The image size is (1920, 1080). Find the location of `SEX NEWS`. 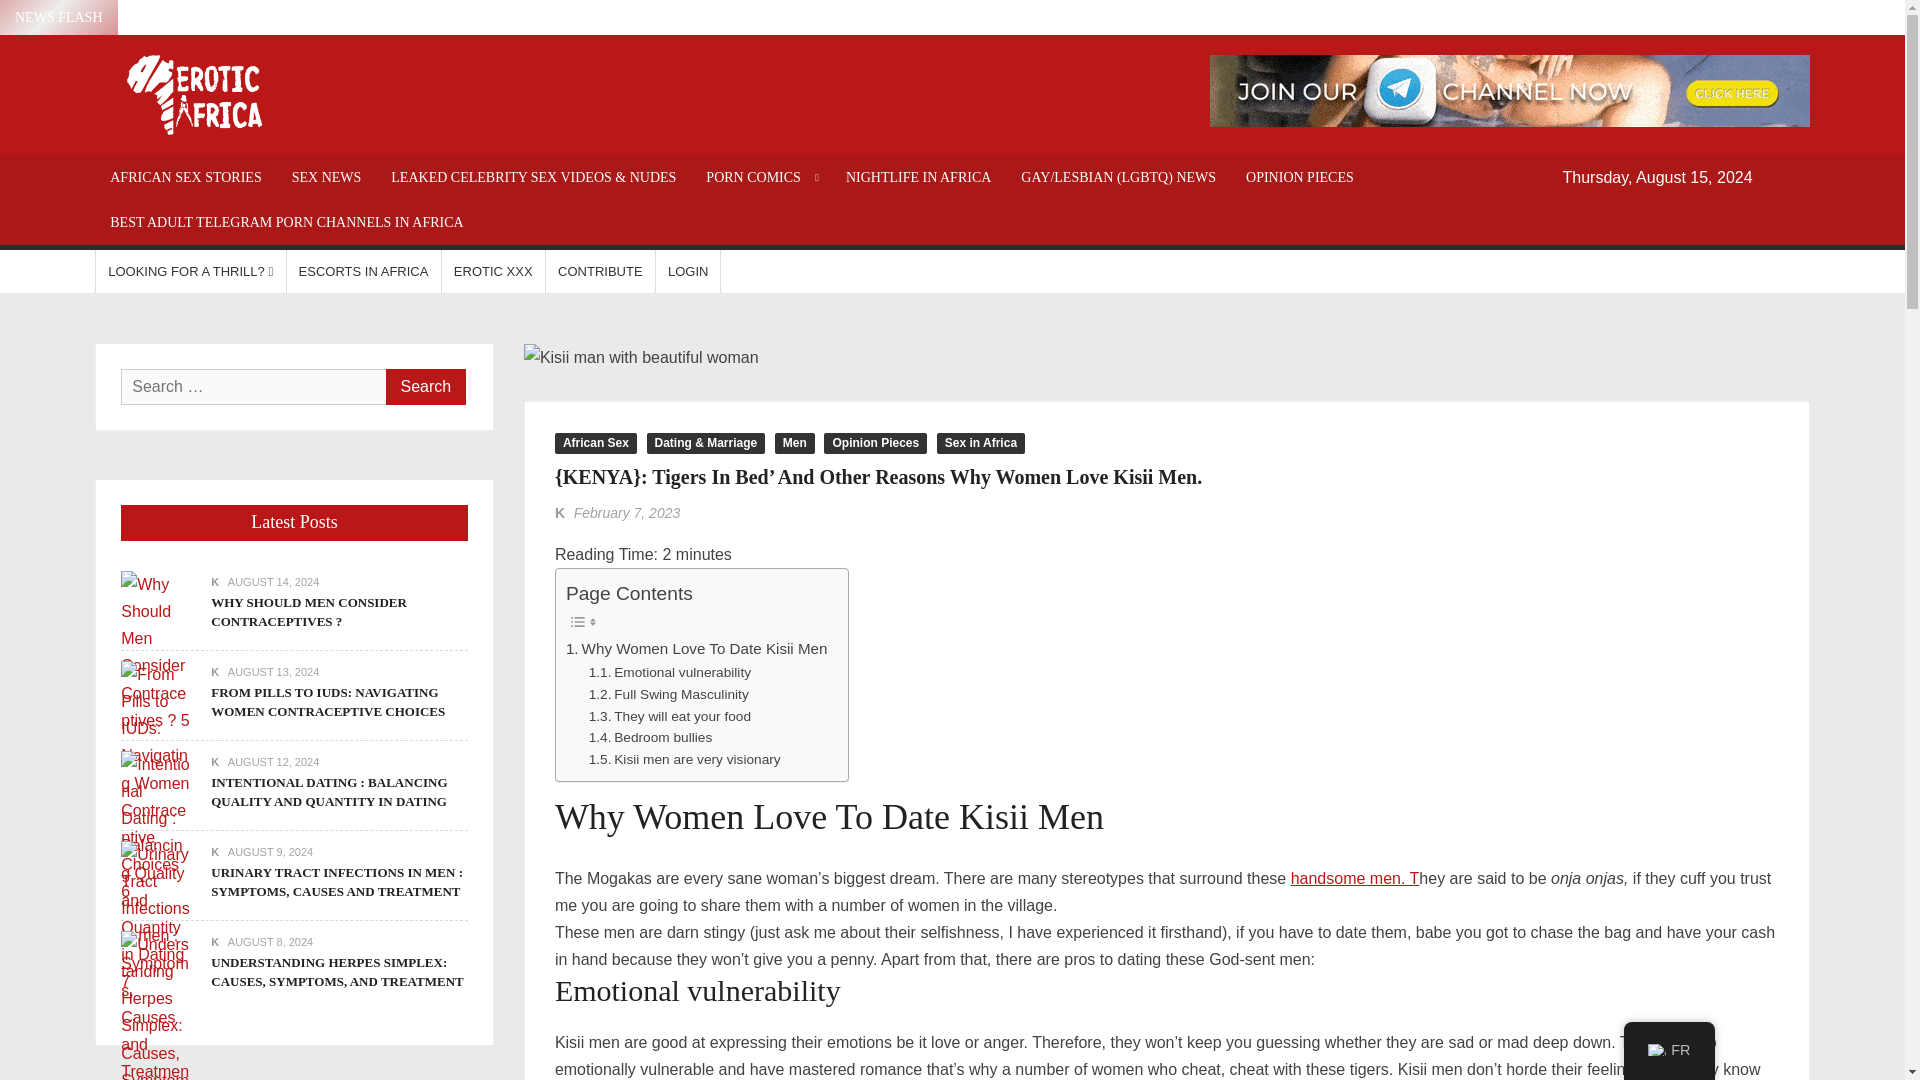

SEX NEWS is located at coordinates (326, 177).